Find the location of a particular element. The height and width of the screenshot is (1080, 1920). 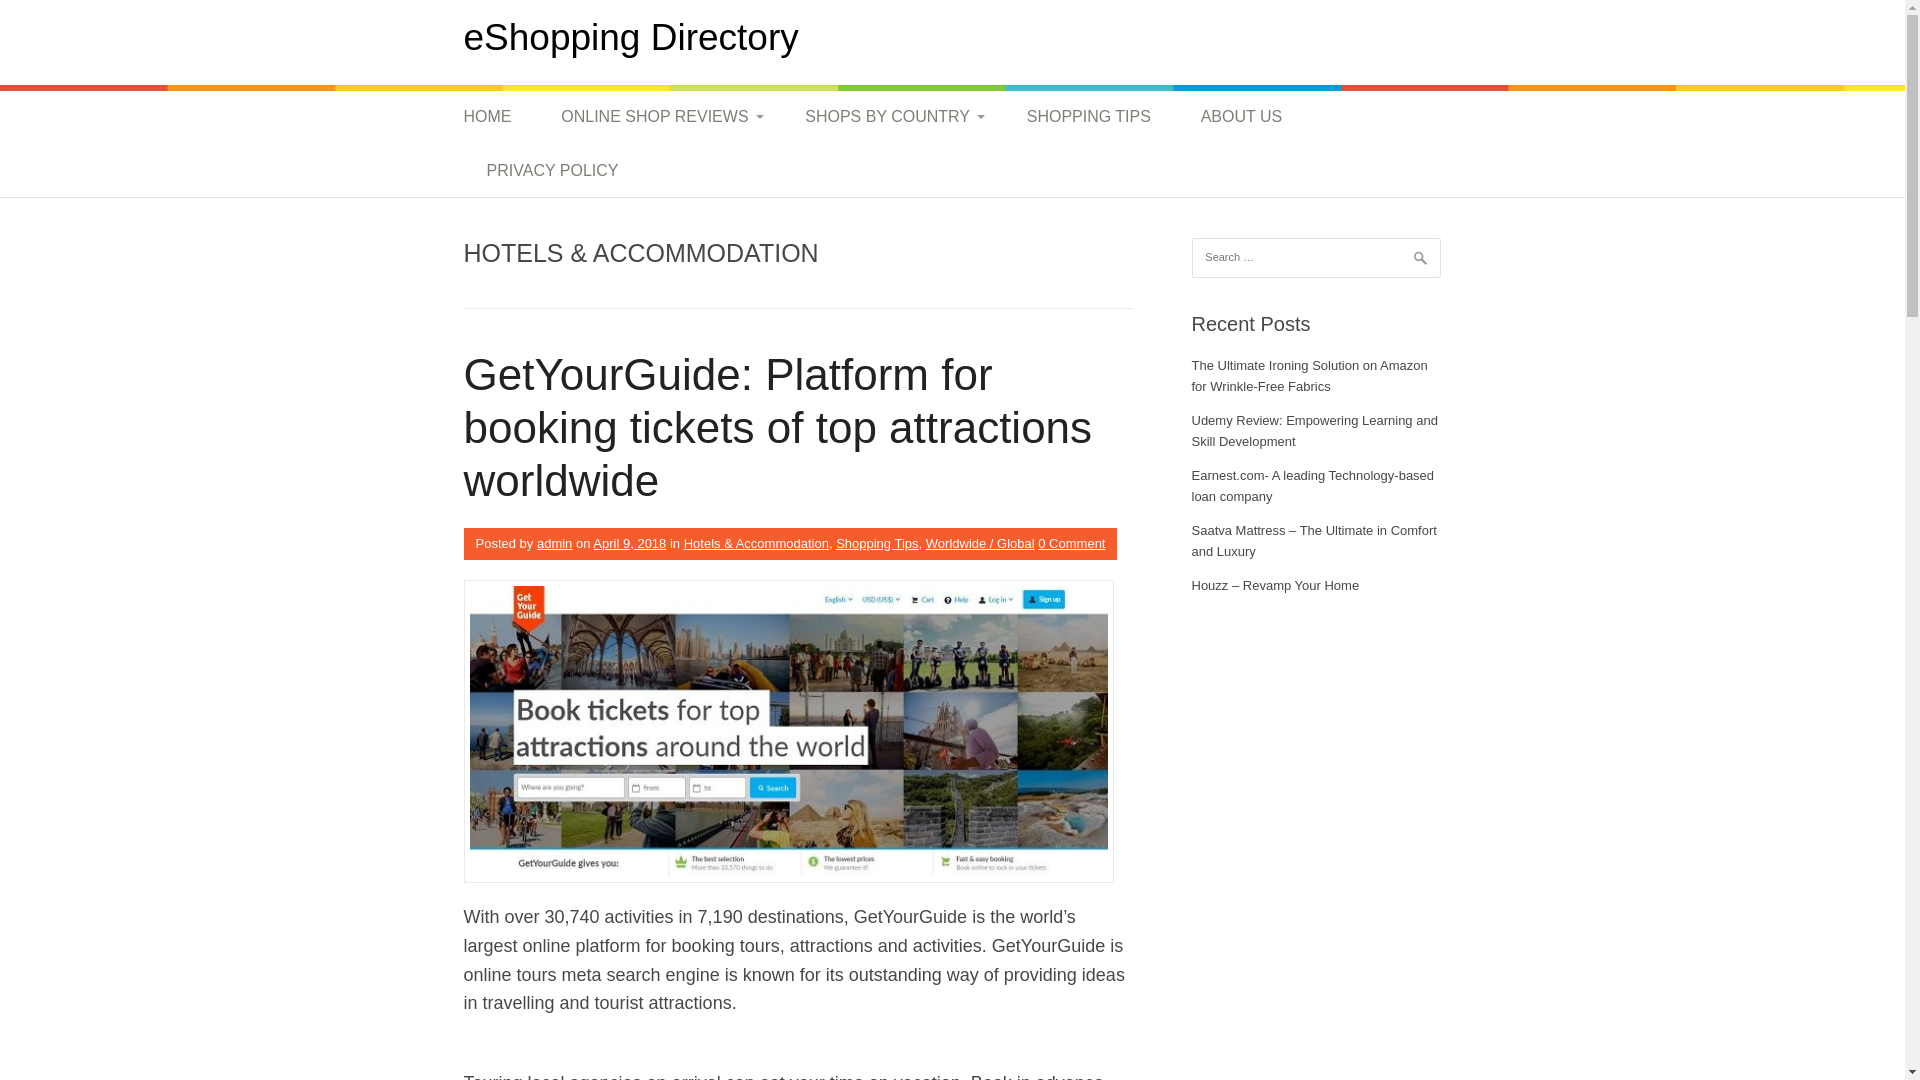

HOME is located at coordinates (500, 116).